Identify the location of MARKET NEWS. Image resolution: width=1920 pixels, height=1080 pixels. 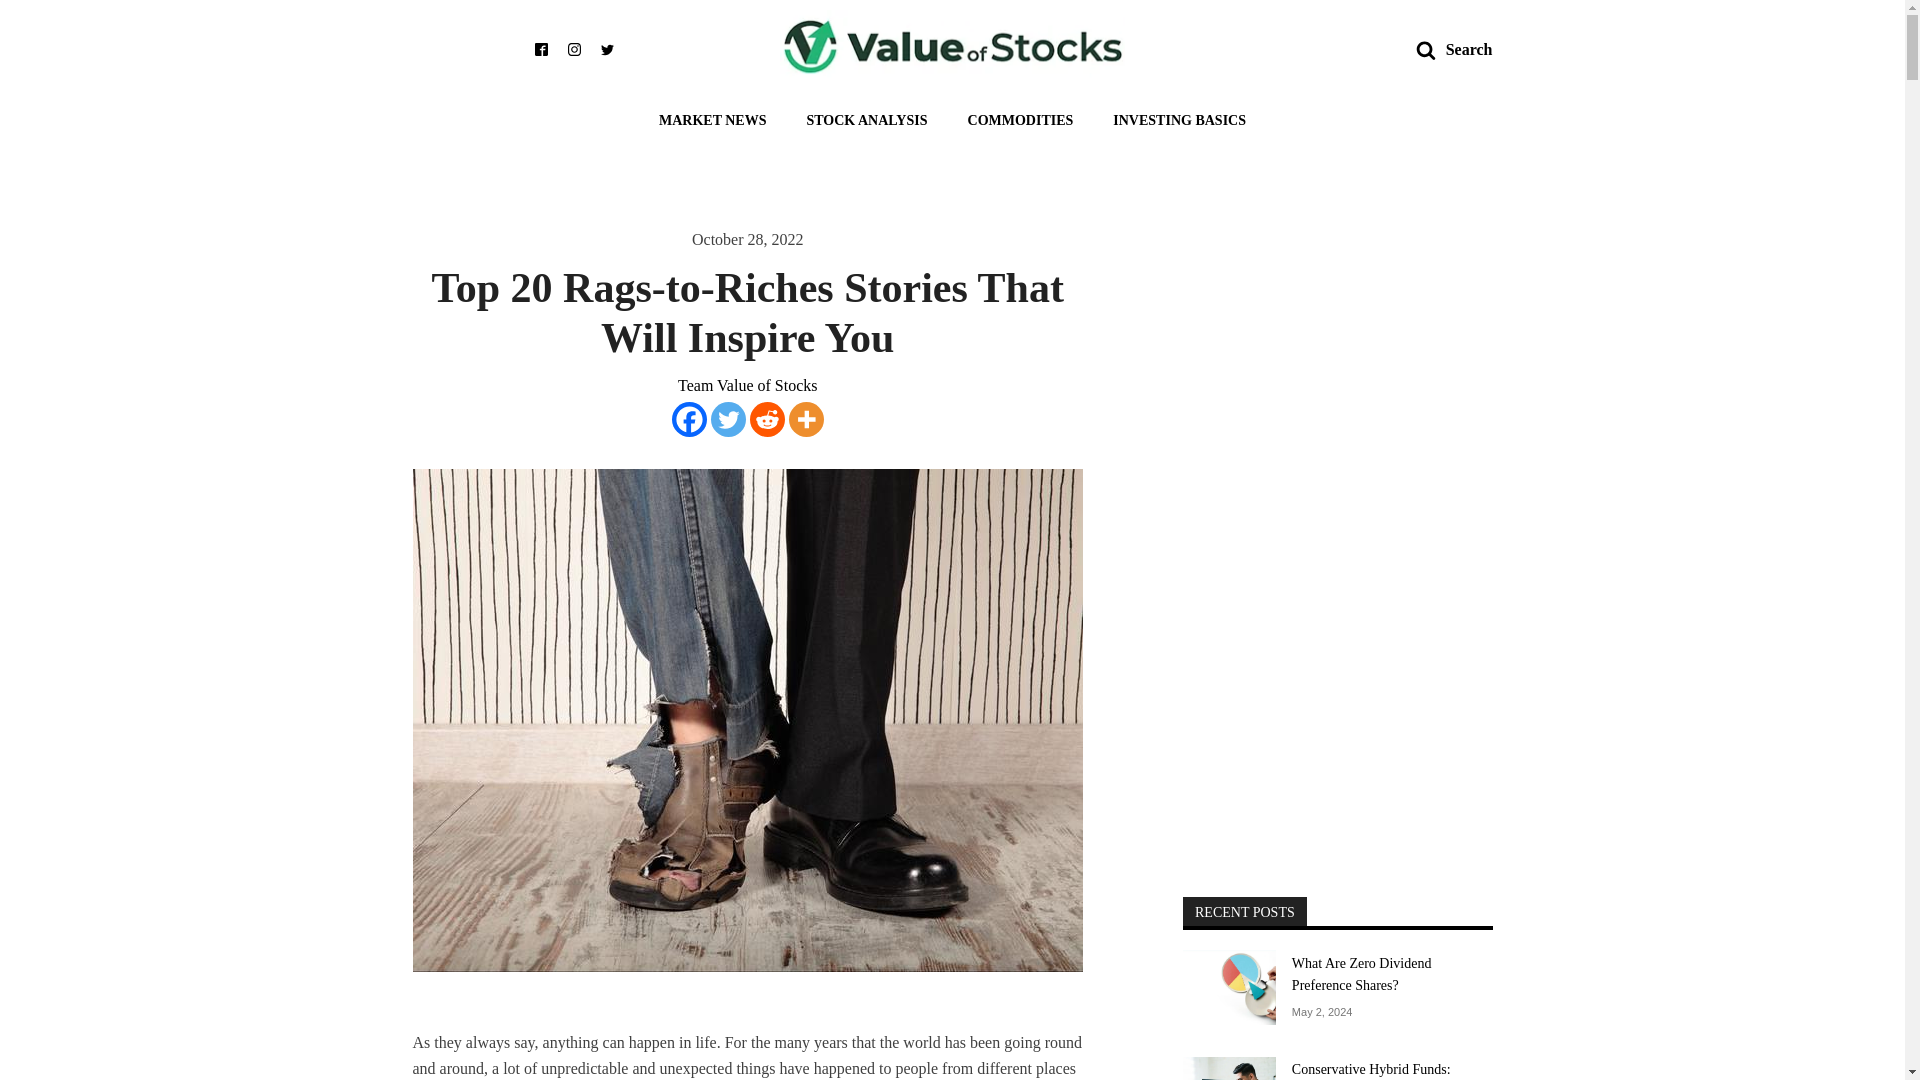
(712, 113).